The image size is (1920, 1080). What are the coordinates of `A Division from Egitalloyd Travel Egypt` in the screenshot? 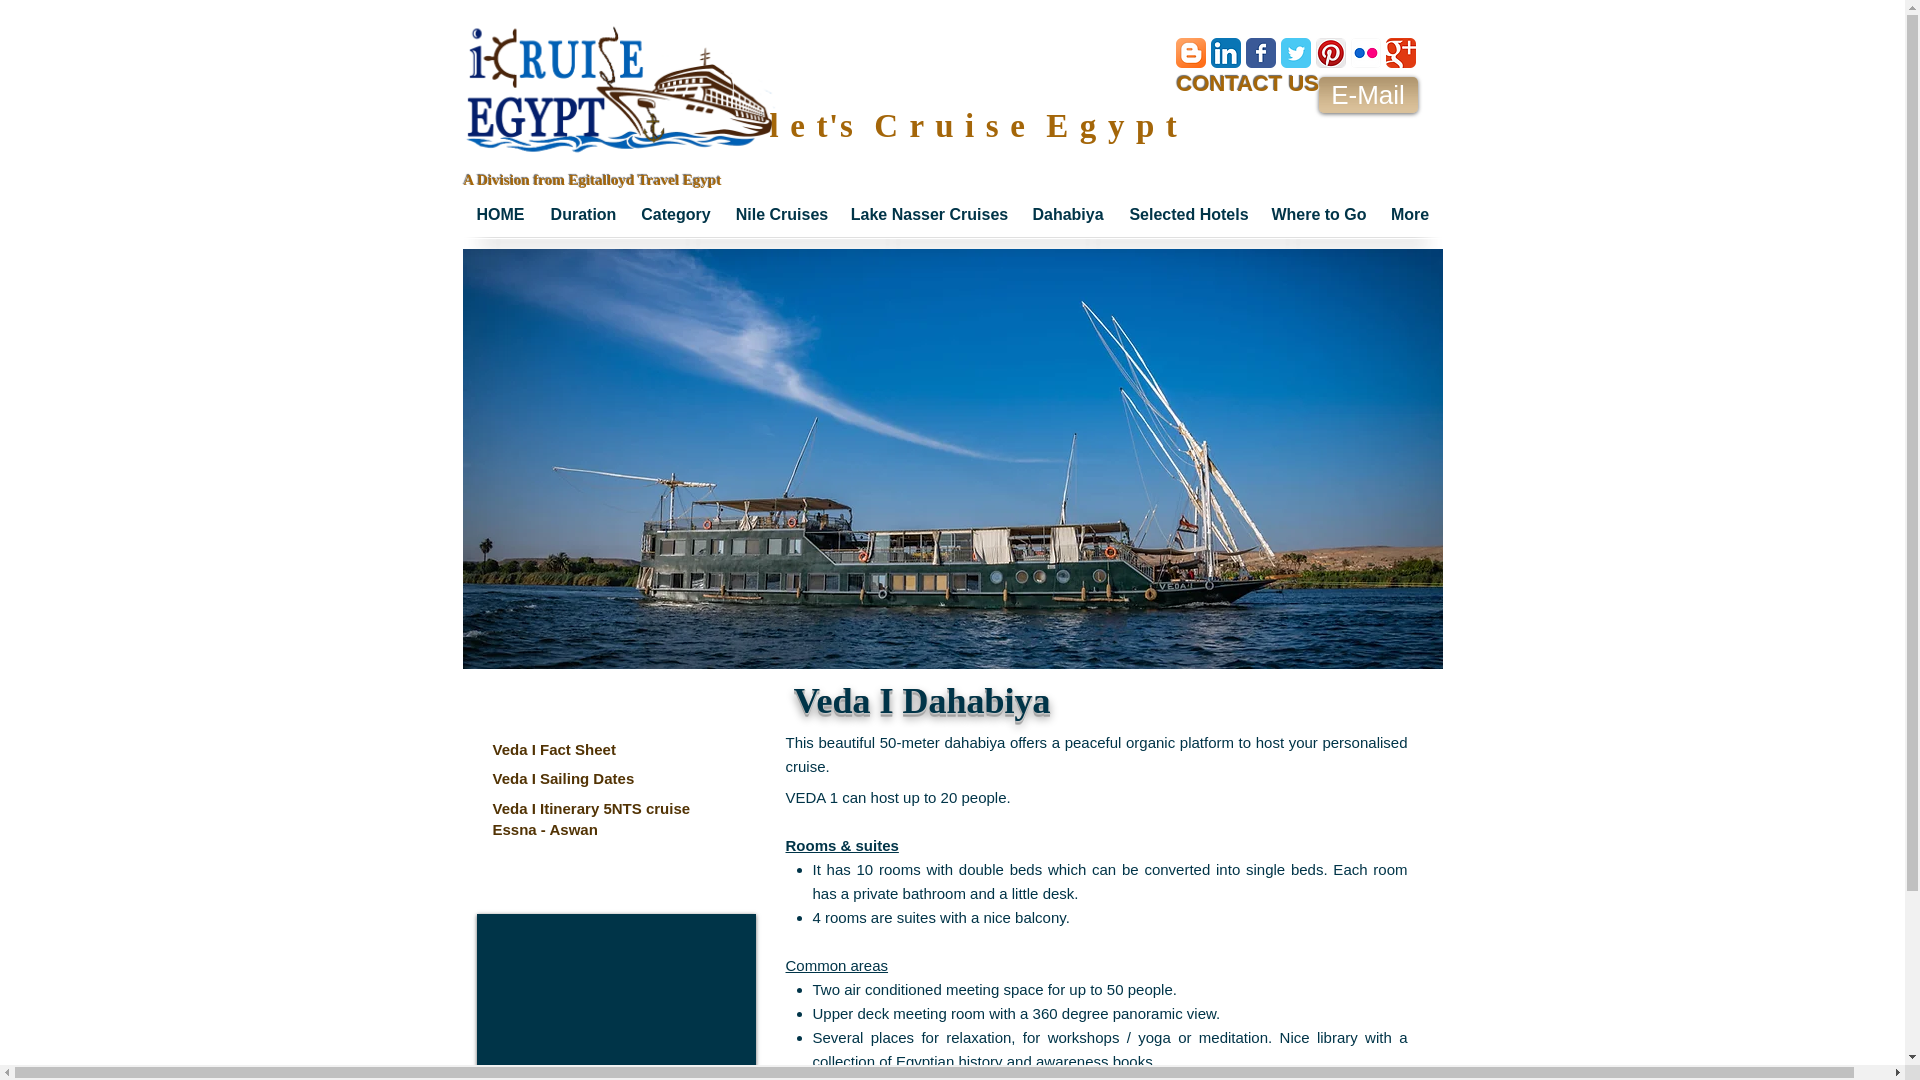 It's located at (592, 179).